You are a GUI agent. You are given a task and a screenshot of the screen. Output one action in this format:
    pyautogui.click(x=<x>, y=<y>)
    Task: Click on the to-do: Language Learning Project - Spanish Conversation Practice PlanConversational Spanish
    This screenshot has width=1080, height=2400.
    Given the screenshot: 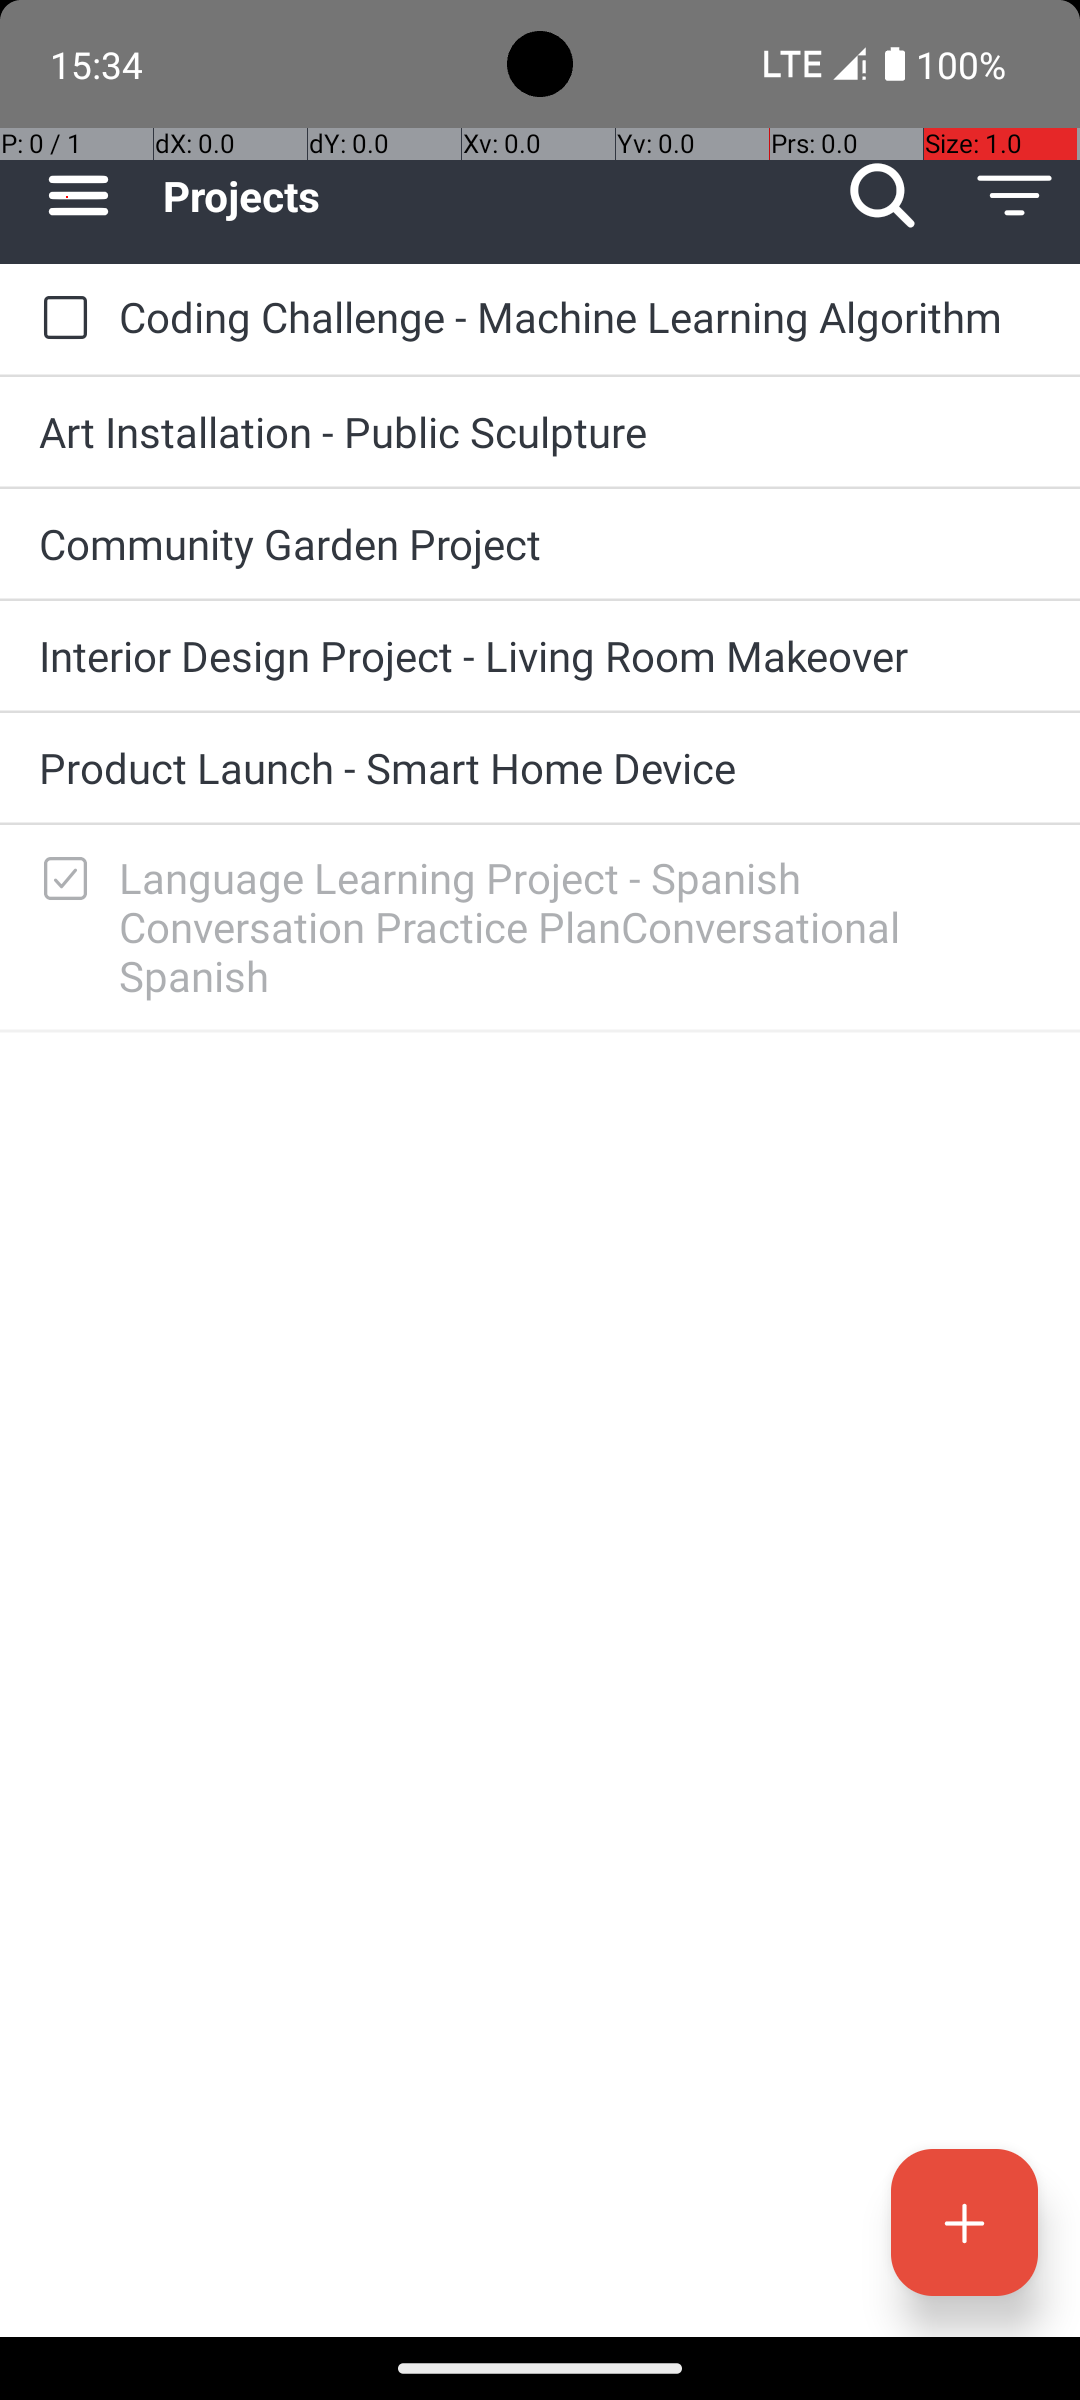 What is the action you would take?
    pyautogui.click(x=60, y=880)
    